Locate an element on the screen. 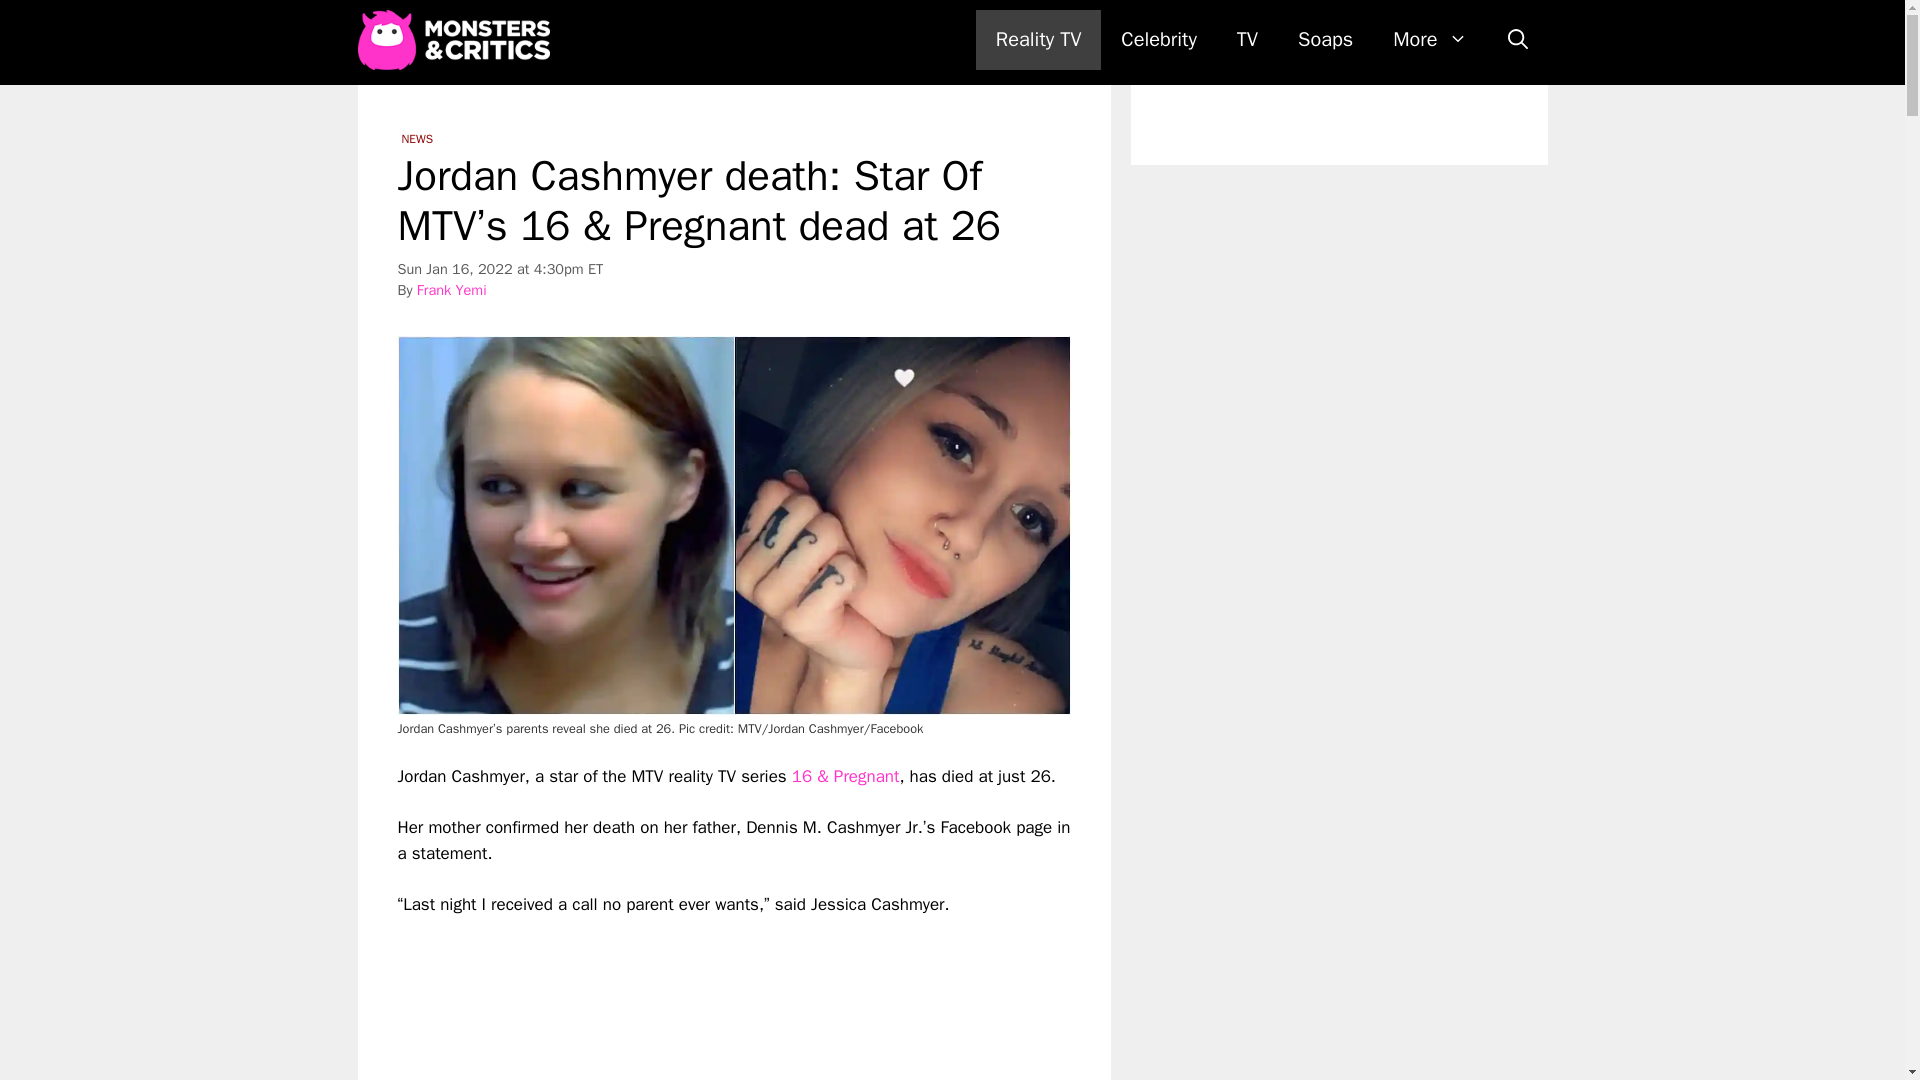 Image resolution: width=1920 pixels, height=1080 pixels. Celebrity is located at coordinates (1158, 40).